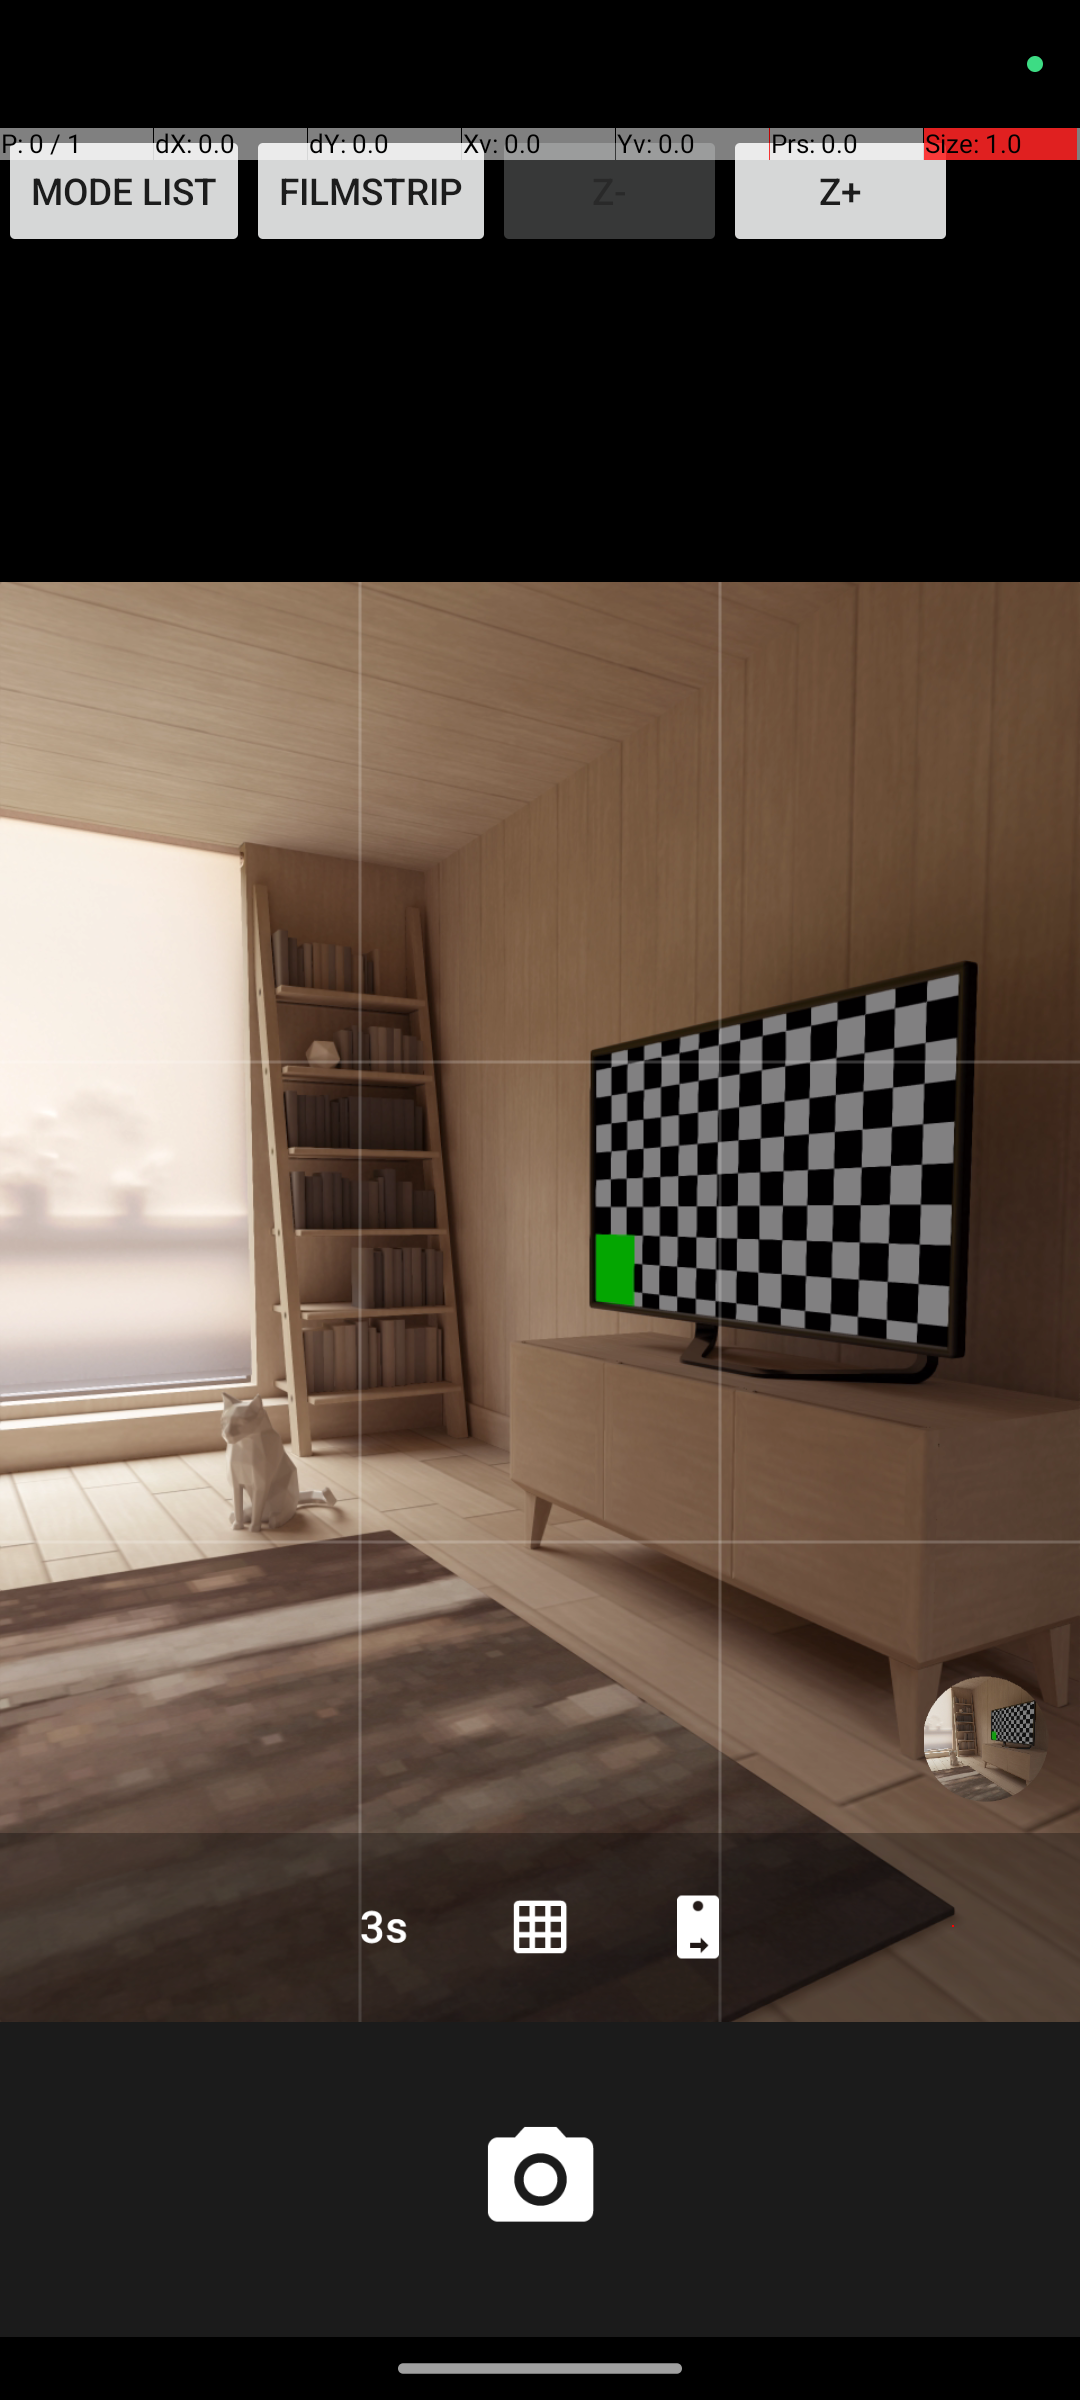 The height and width of the screenshot is (2400, 1080). What do you see at coordinates (382, 1926) in the screenshot?
I see `Countdown timer duration is set to 3 seconds` at bounding box center [382, 1926].